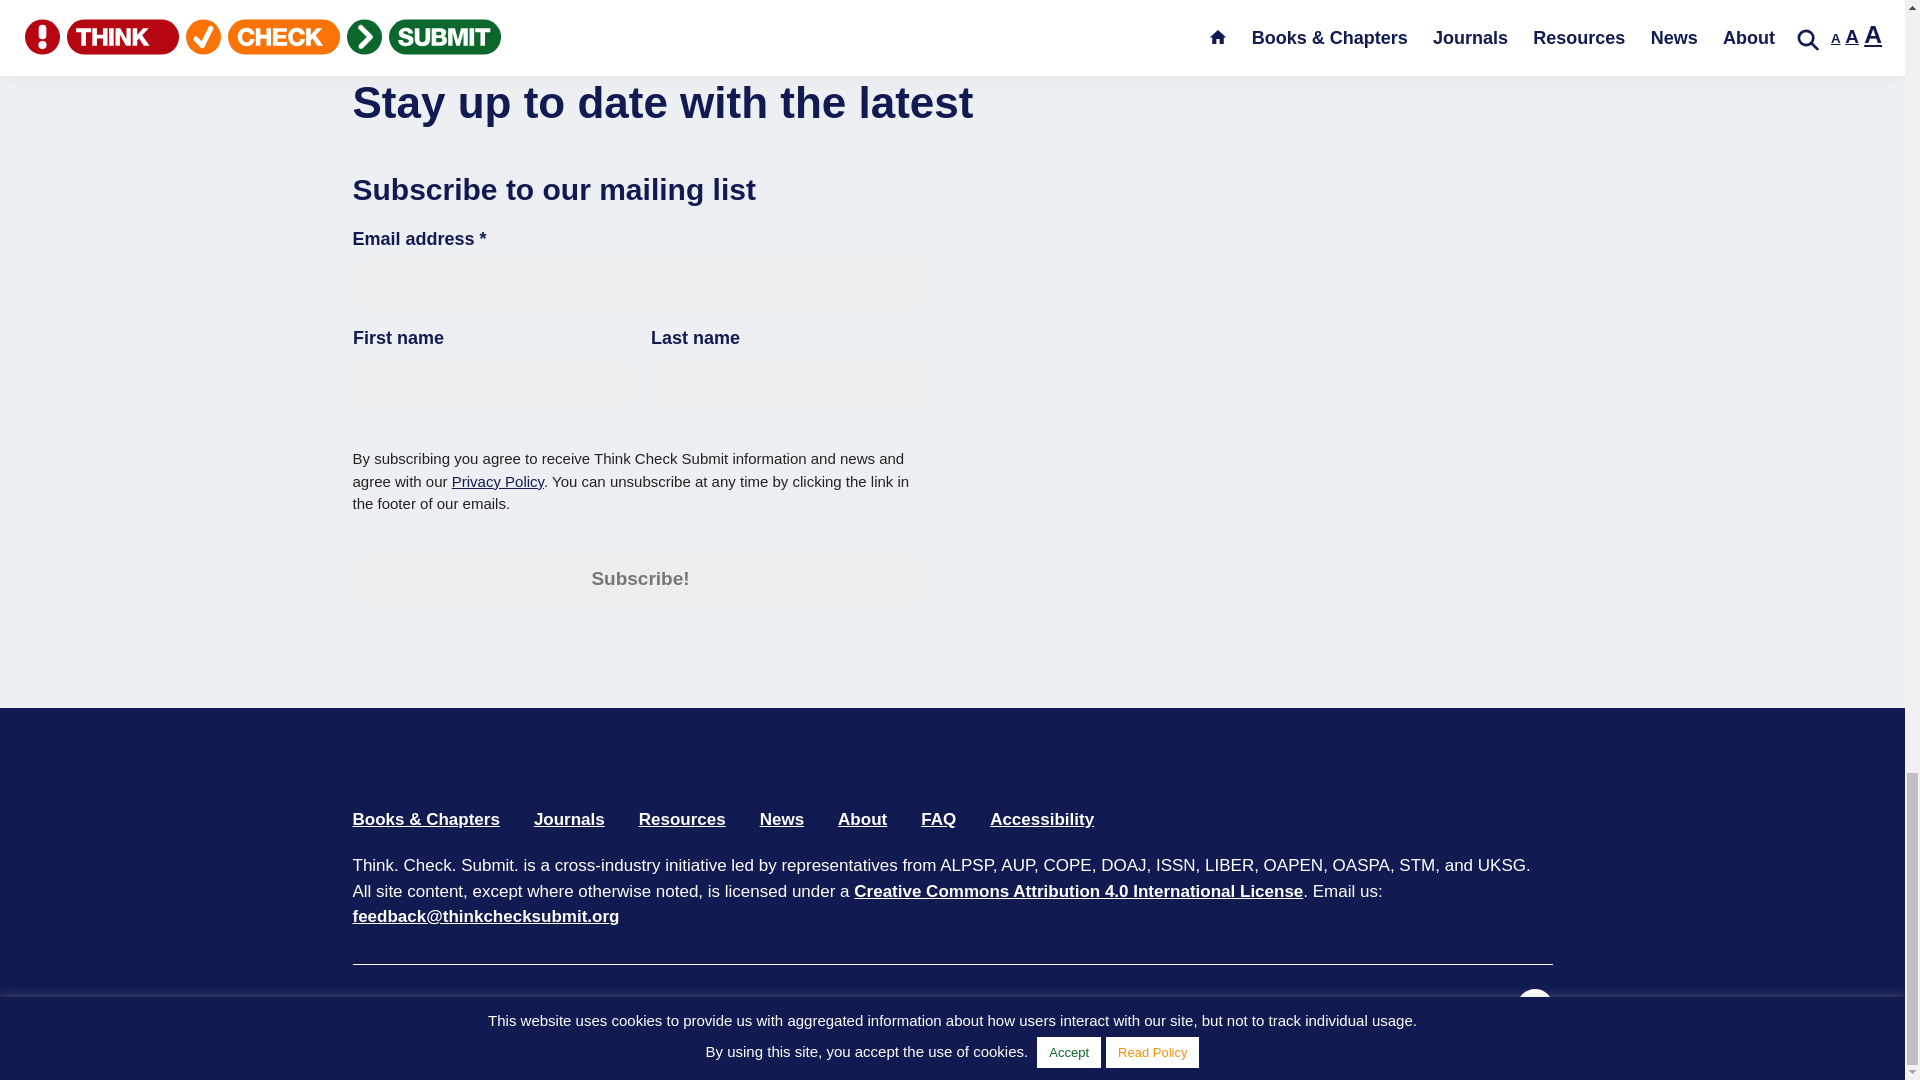 The height and width of the screenshot is (1080, 1920). What do you see at coordinates (788, 382) in the screenshot?
I see `Last name` at bounding box center [788, 382].